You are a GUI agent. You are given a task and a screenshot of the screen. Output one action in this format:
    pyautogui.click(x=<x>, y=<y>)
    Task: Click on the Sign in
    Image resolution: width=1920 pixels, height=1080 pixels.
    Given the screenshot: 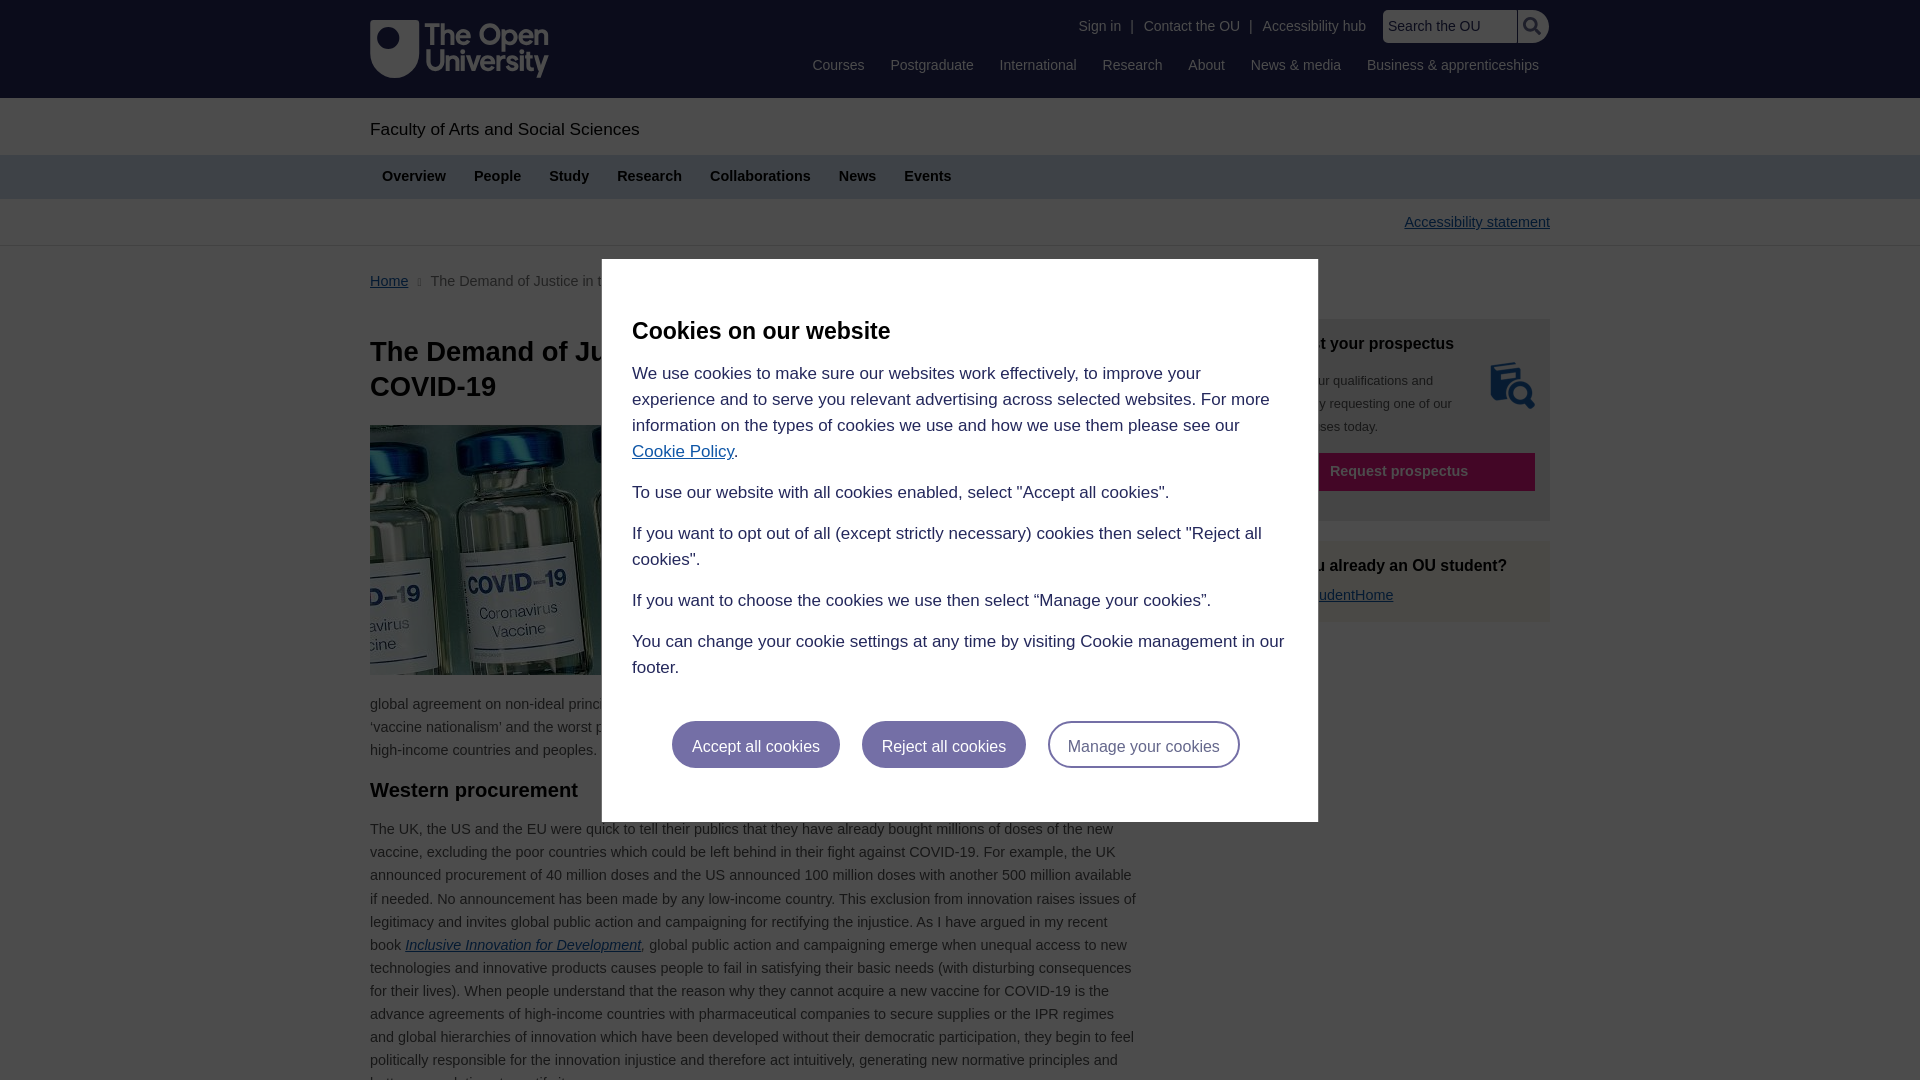 What is the action you would take?
    pyautogui.click(x=1099, y=26)
    